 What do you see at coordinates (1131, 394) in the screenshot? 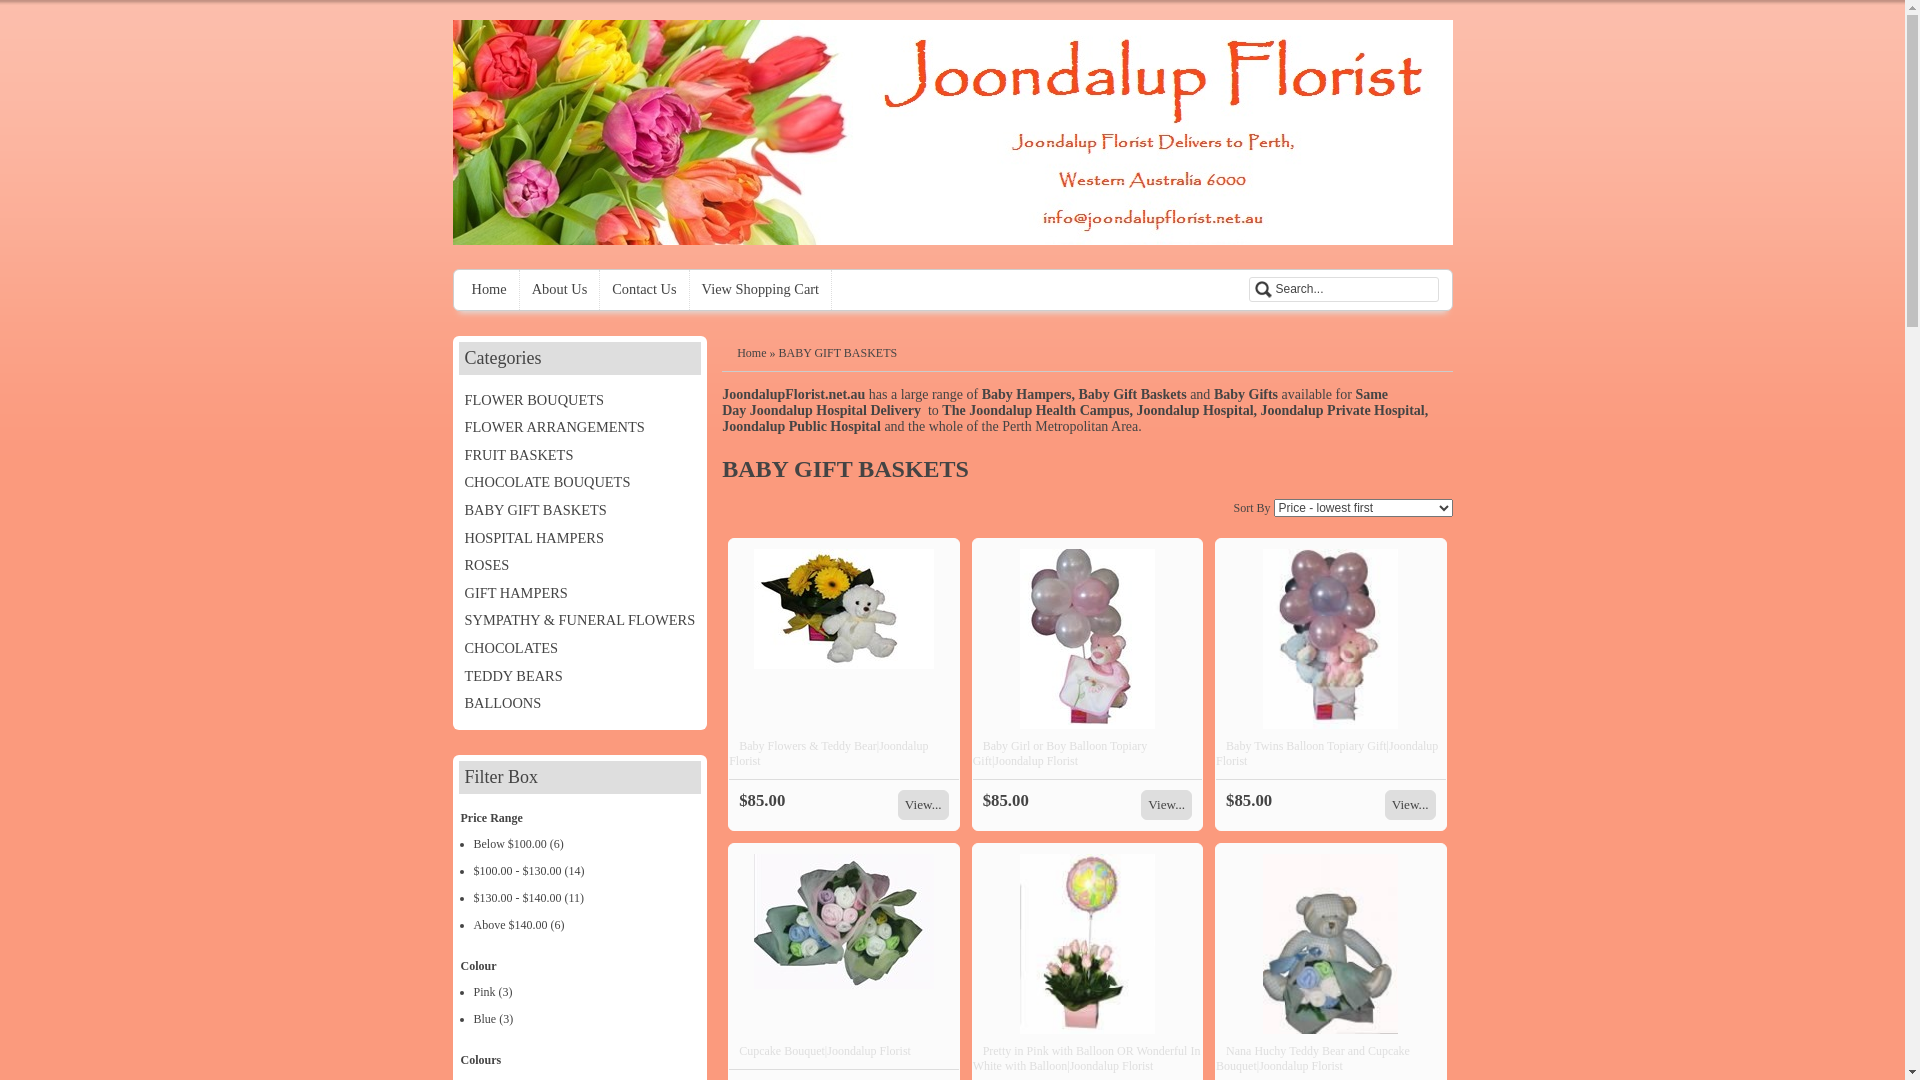
I see `Baby Gift Baskets` at bounding box center [1131, 394].